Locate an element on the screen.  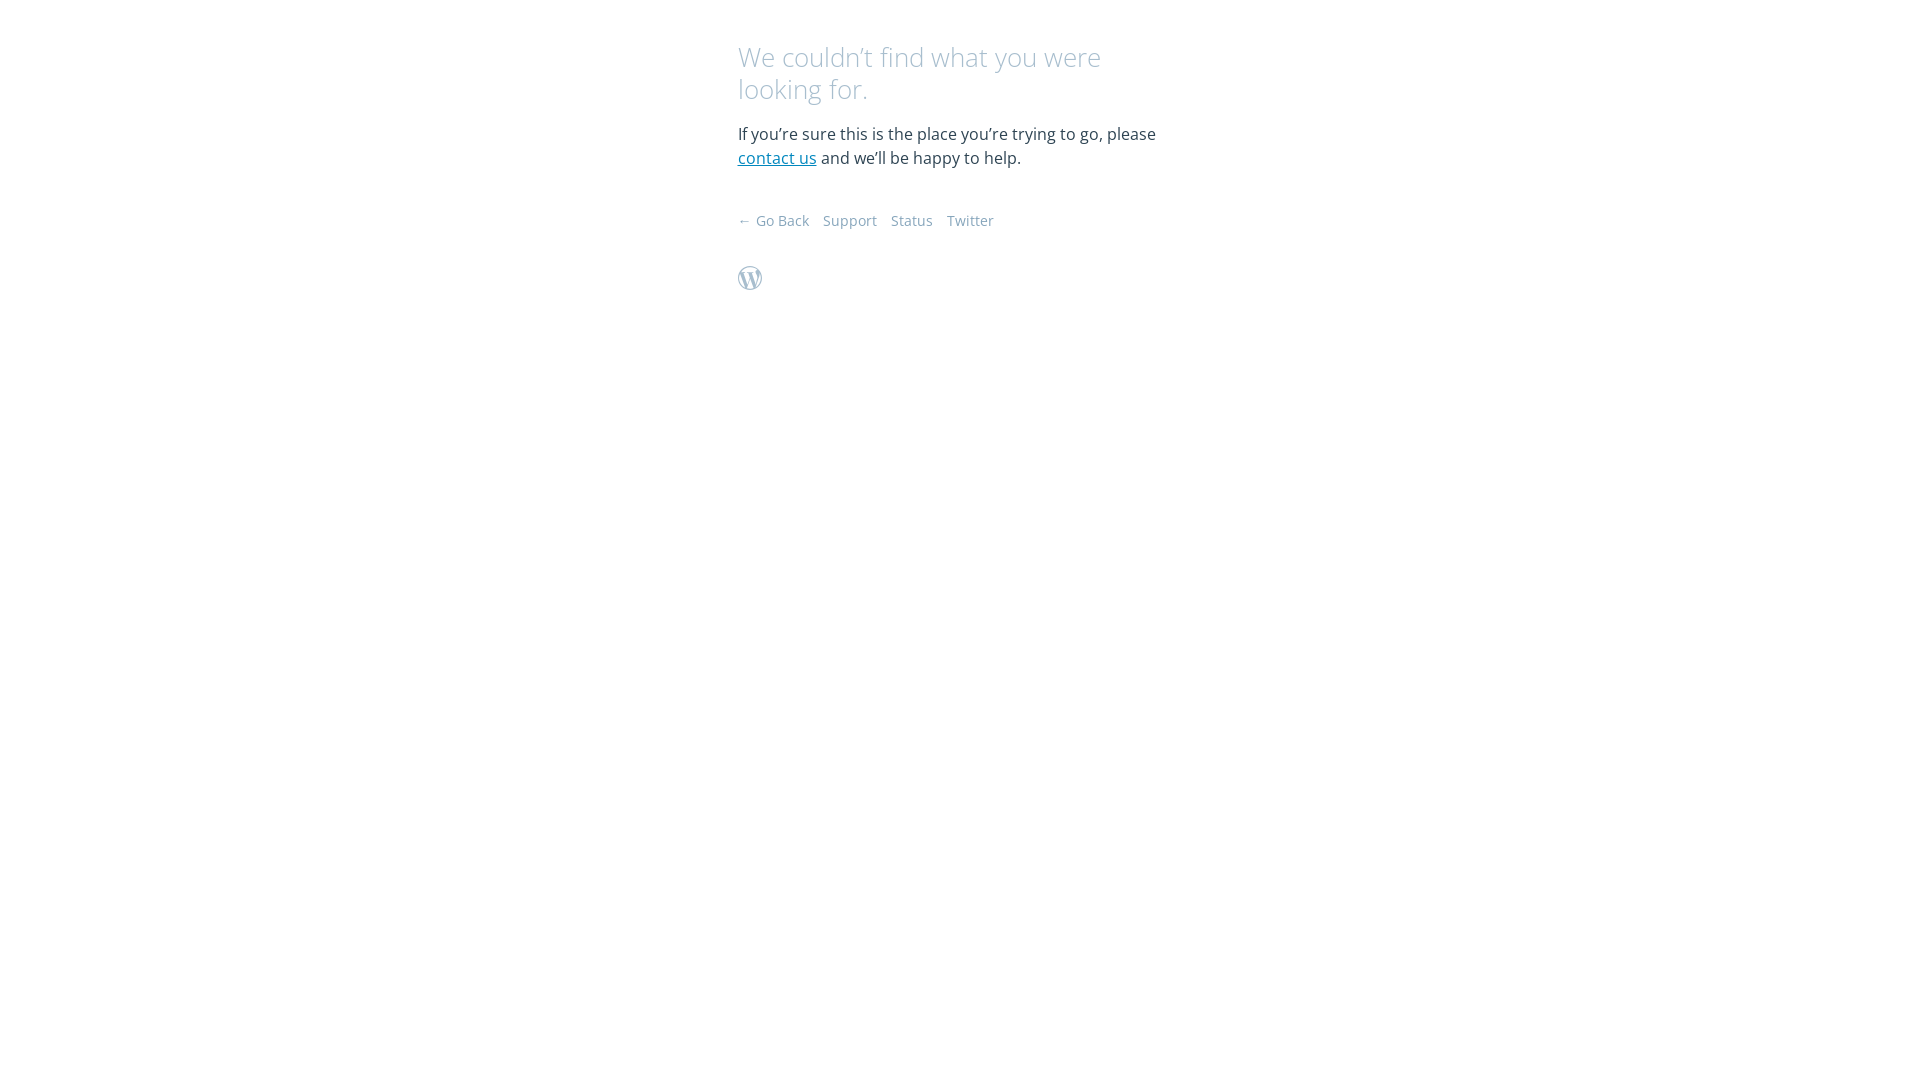
Twitter is located at coordinates (970, 220).